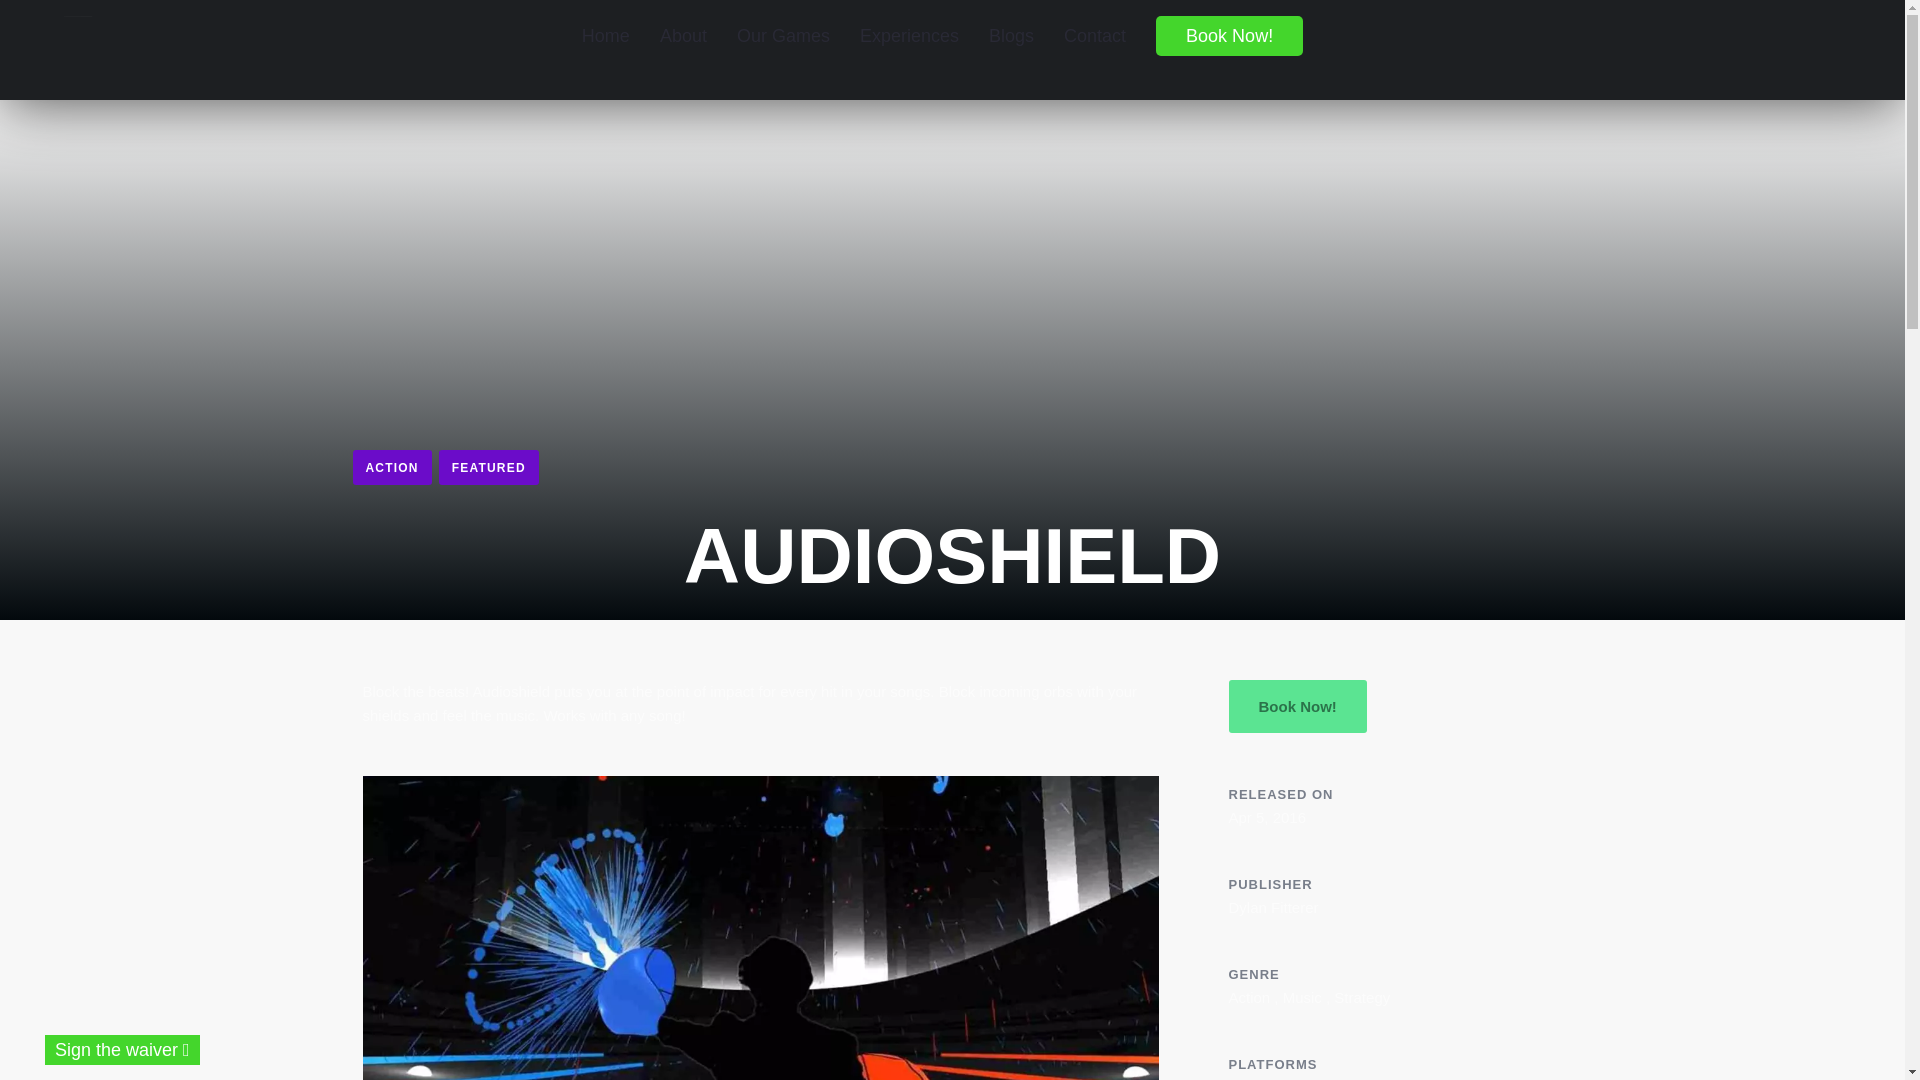 Image resolution: width=1920 pixels, height=1080 pixels. Describe the element at coordinates (908, 36) in the screenshot. I see `Experiences` at that location.